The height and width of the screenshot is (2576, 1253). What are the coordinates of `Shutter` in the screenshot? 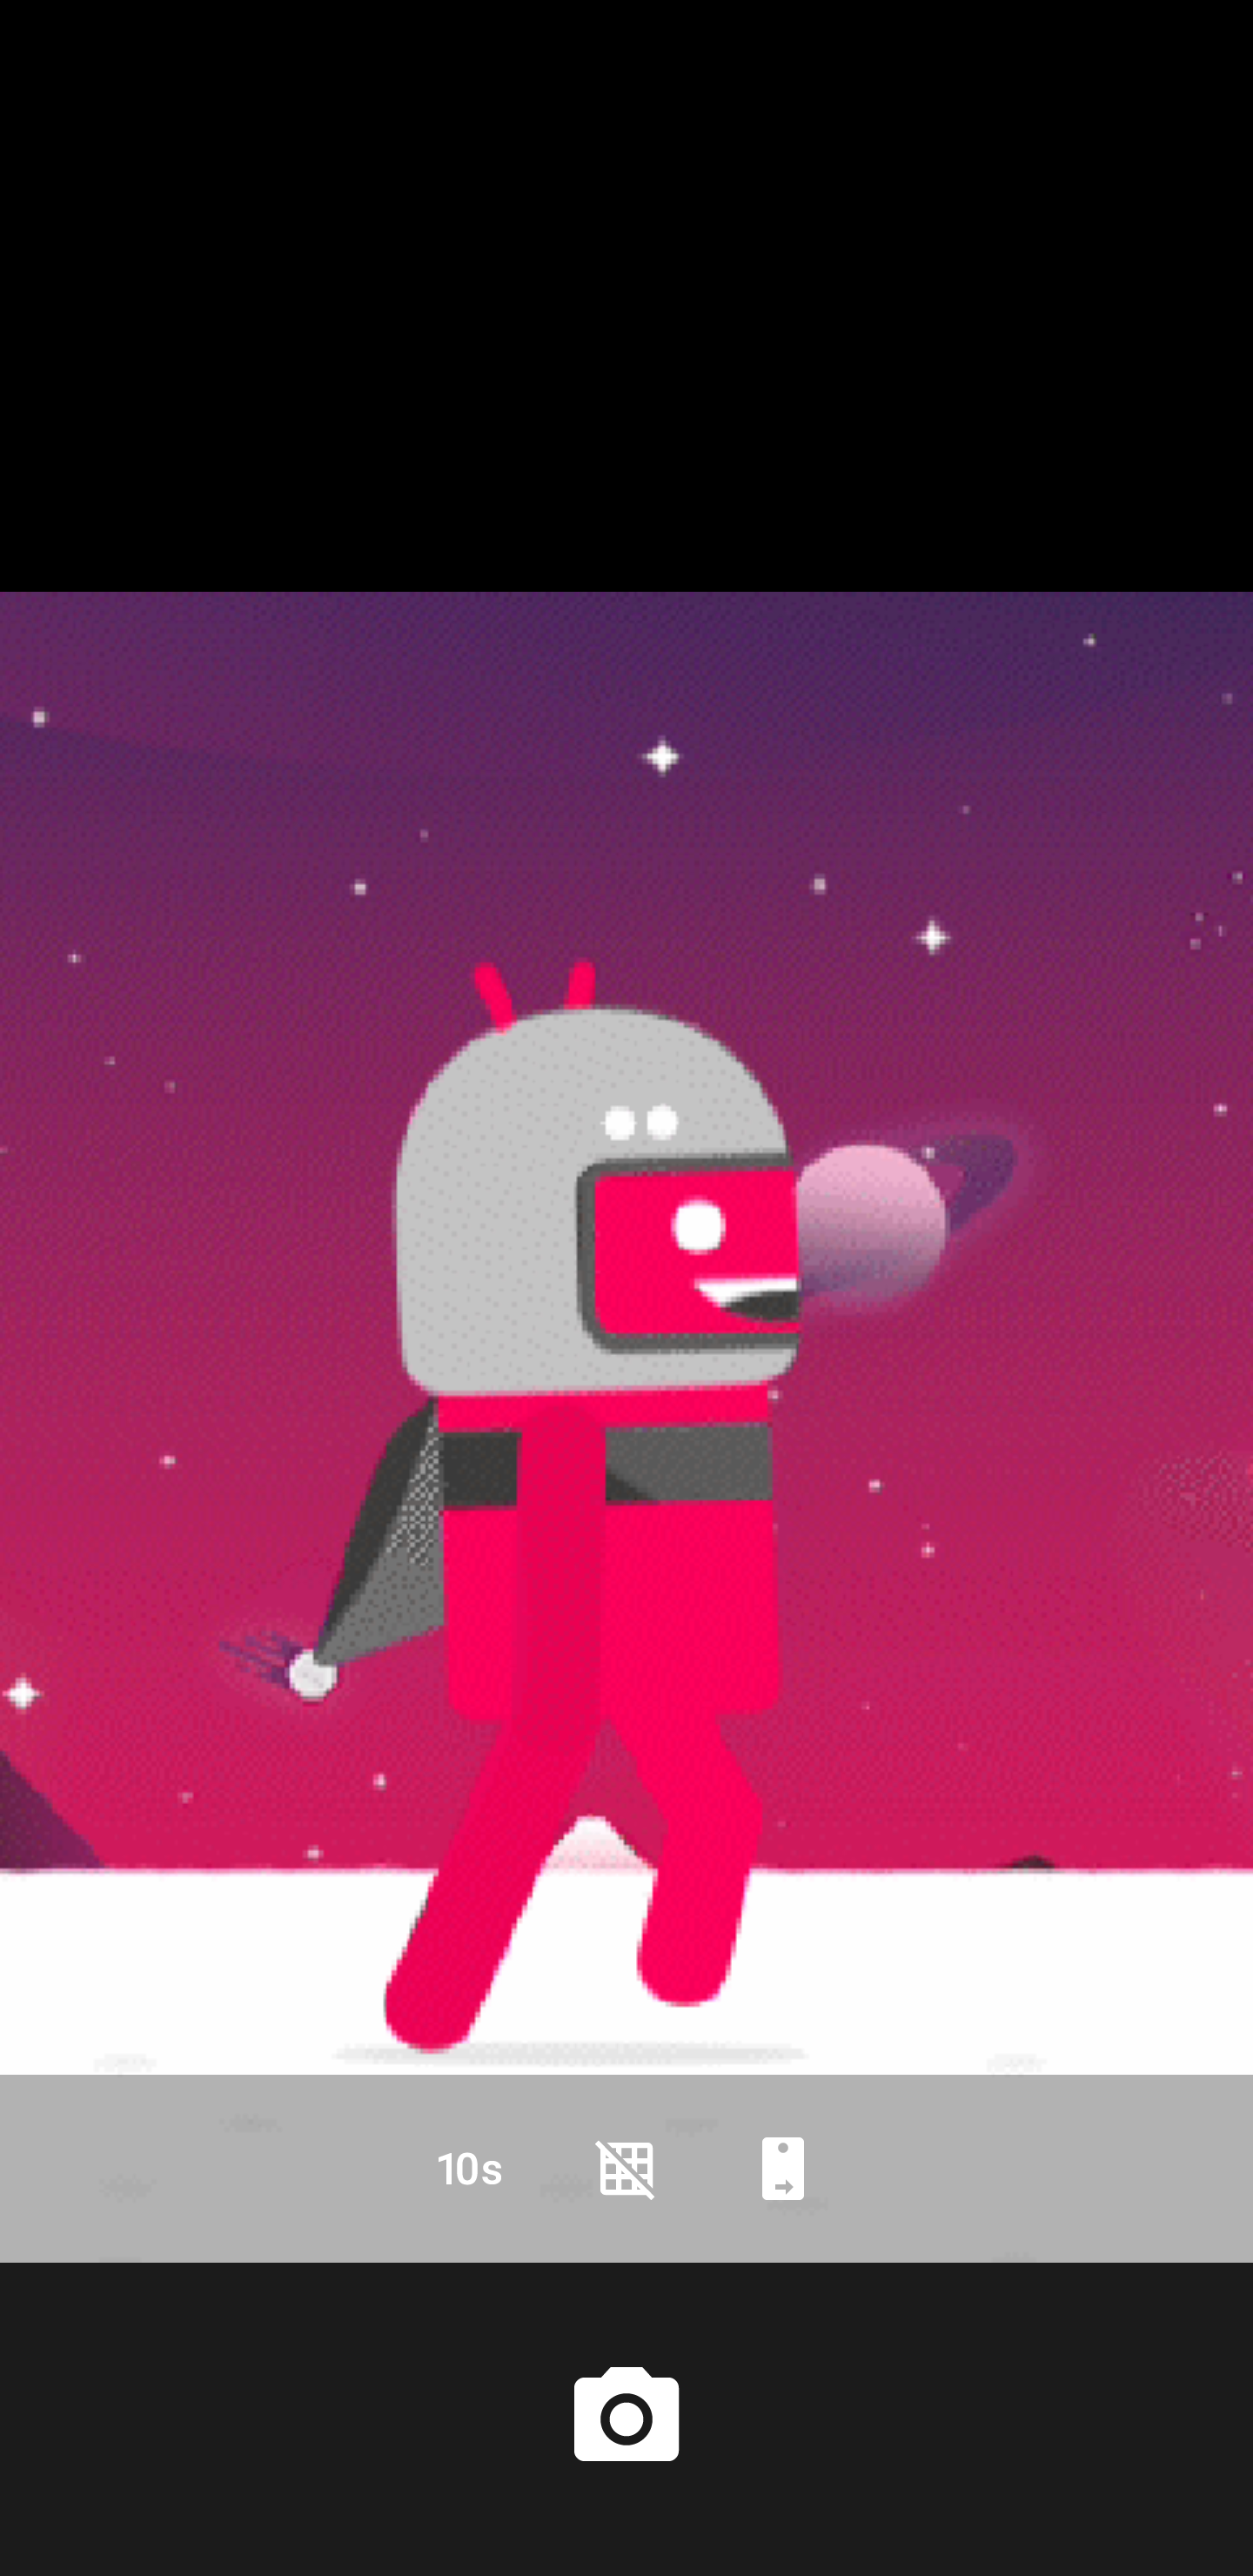 It's located at (626, 2418).